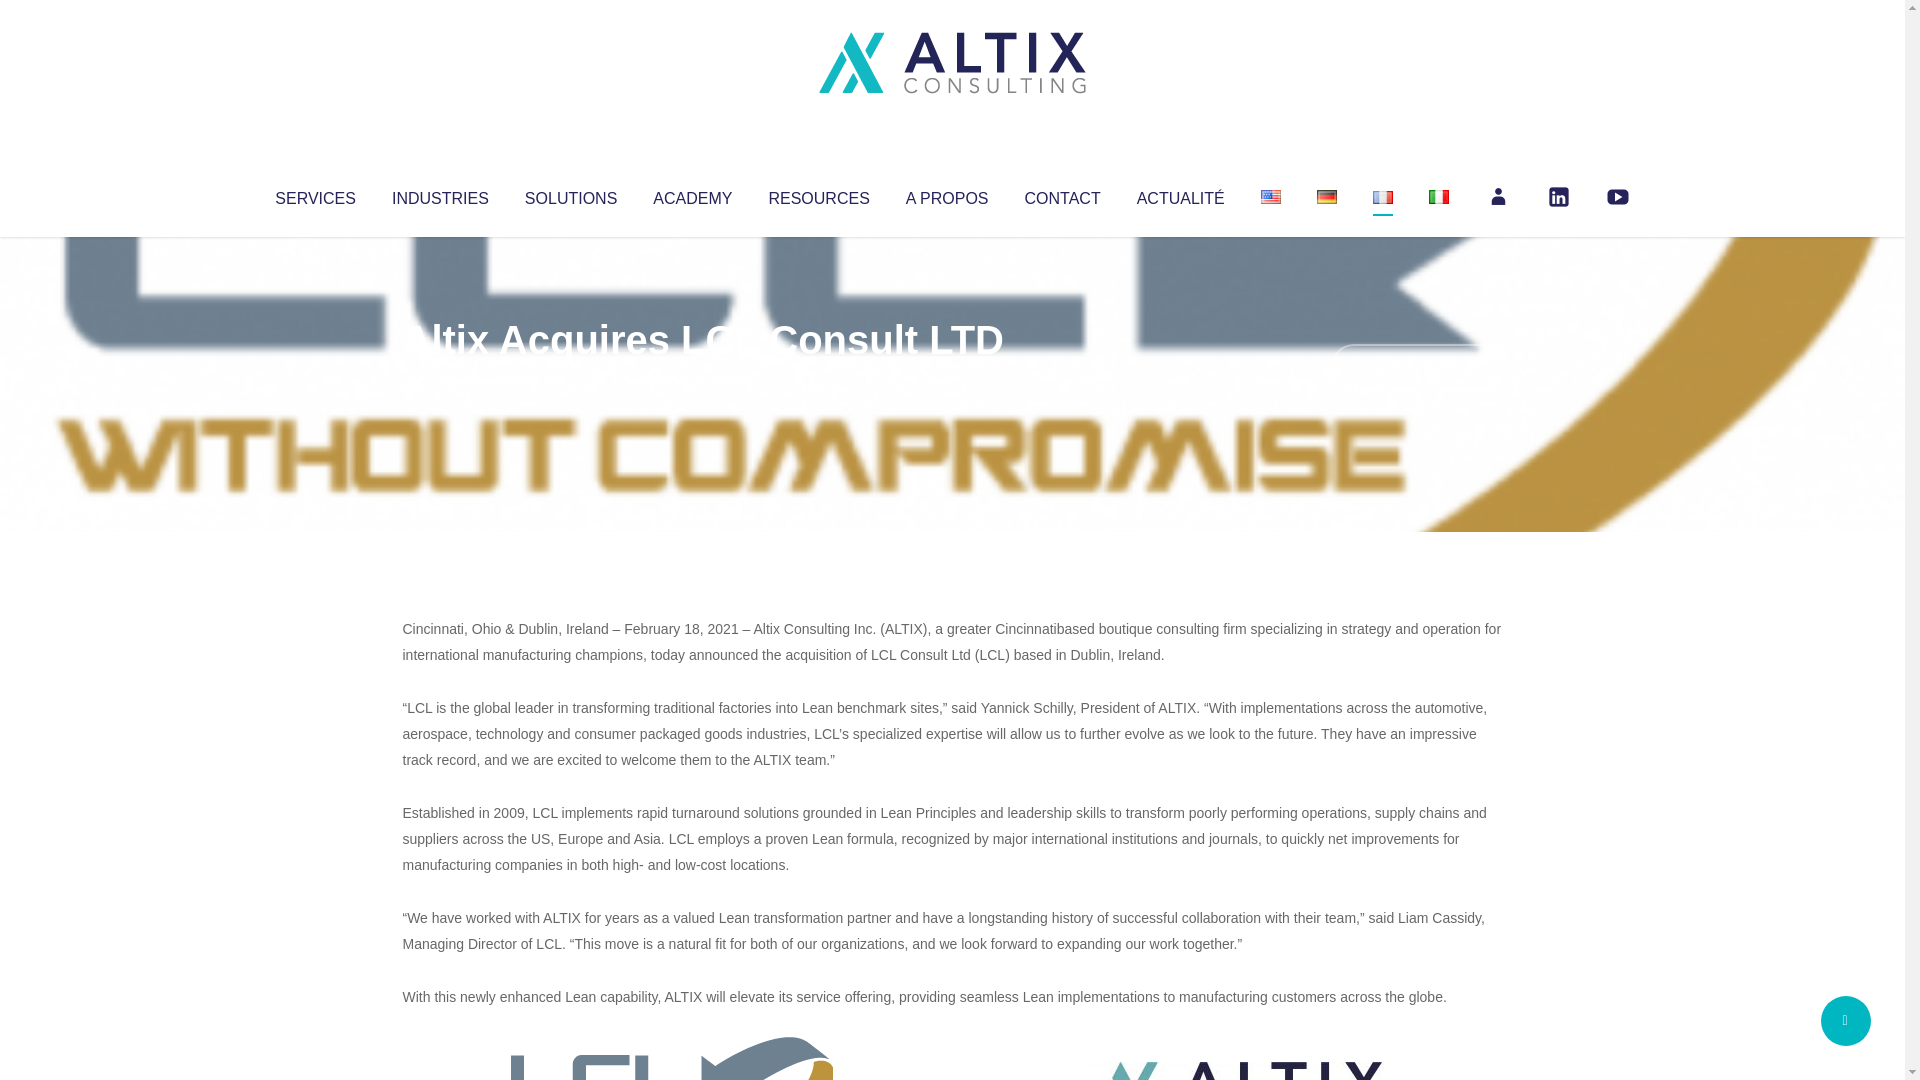 This screenshot has height=1080, width=1920. I want to click on Articles par Altix, so click(440, 380).